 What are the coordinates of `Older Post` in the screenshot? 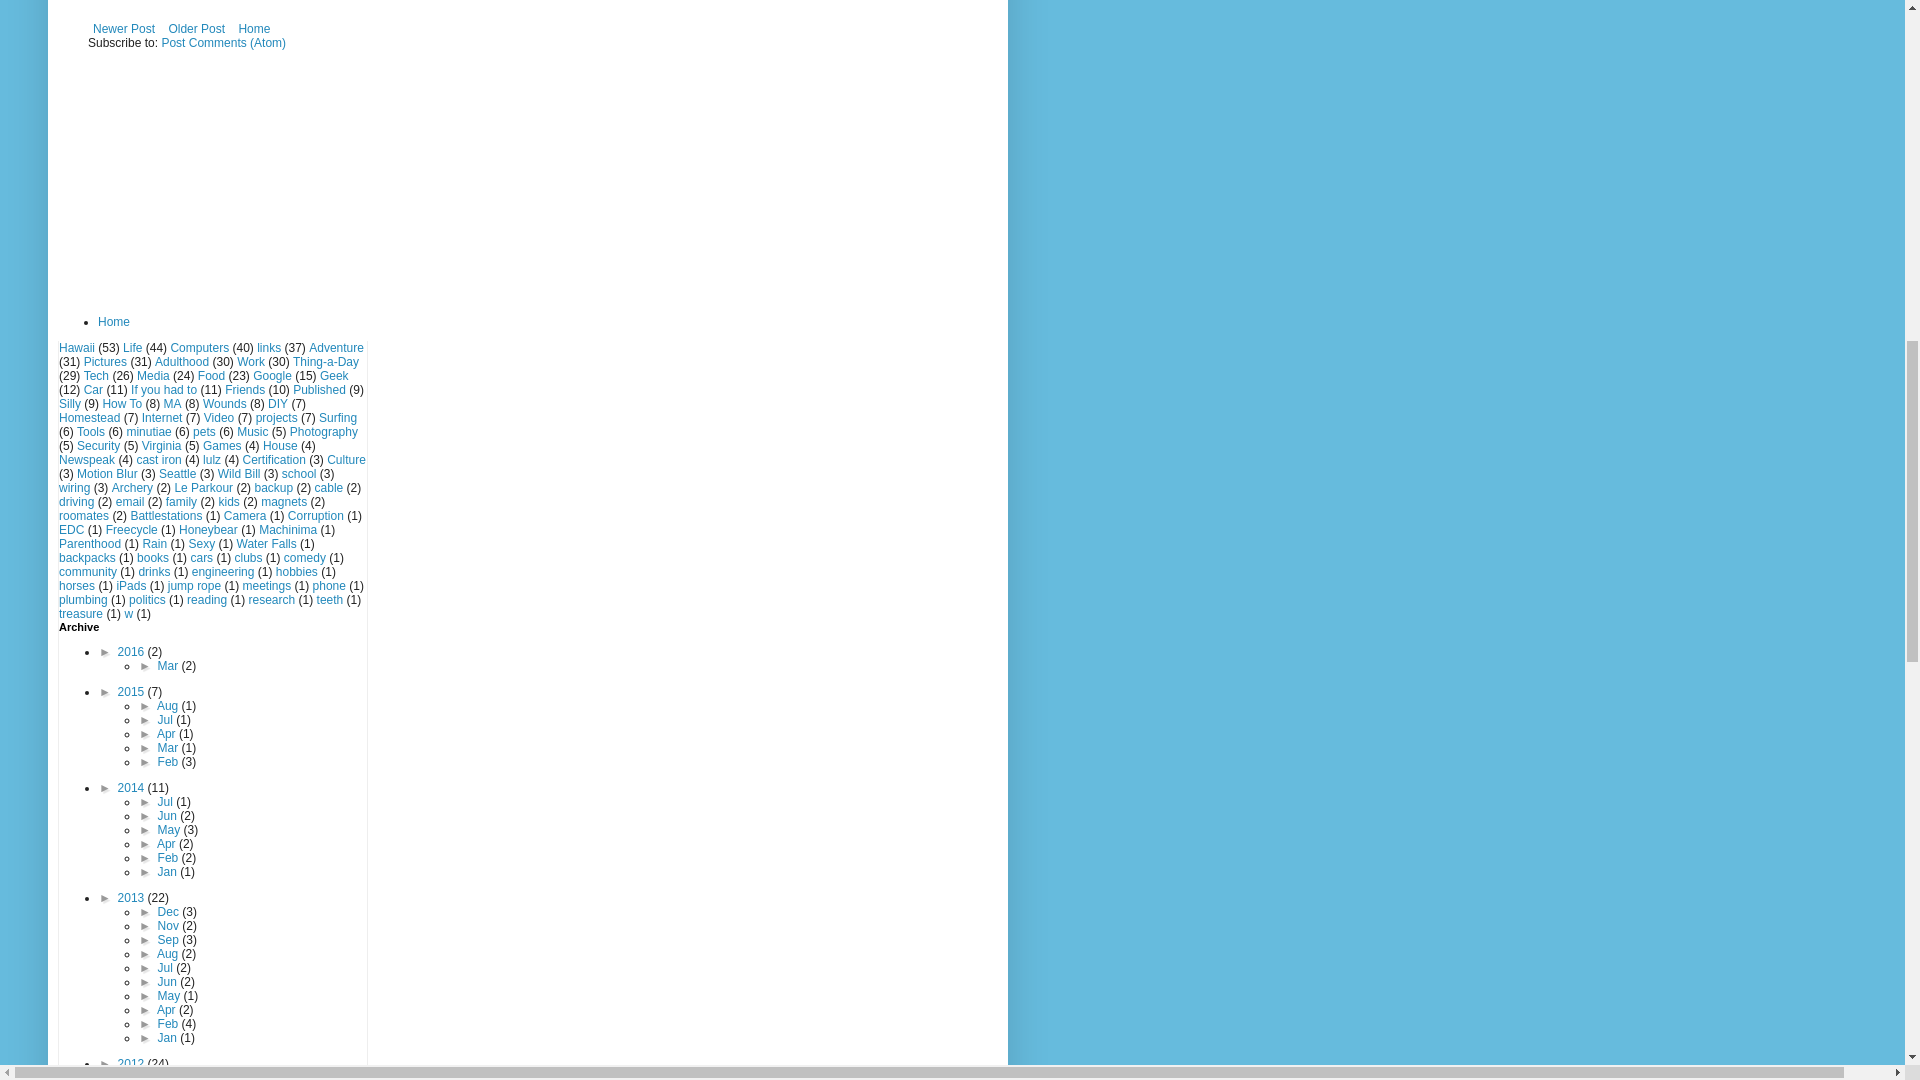 It's located at (196, 29).